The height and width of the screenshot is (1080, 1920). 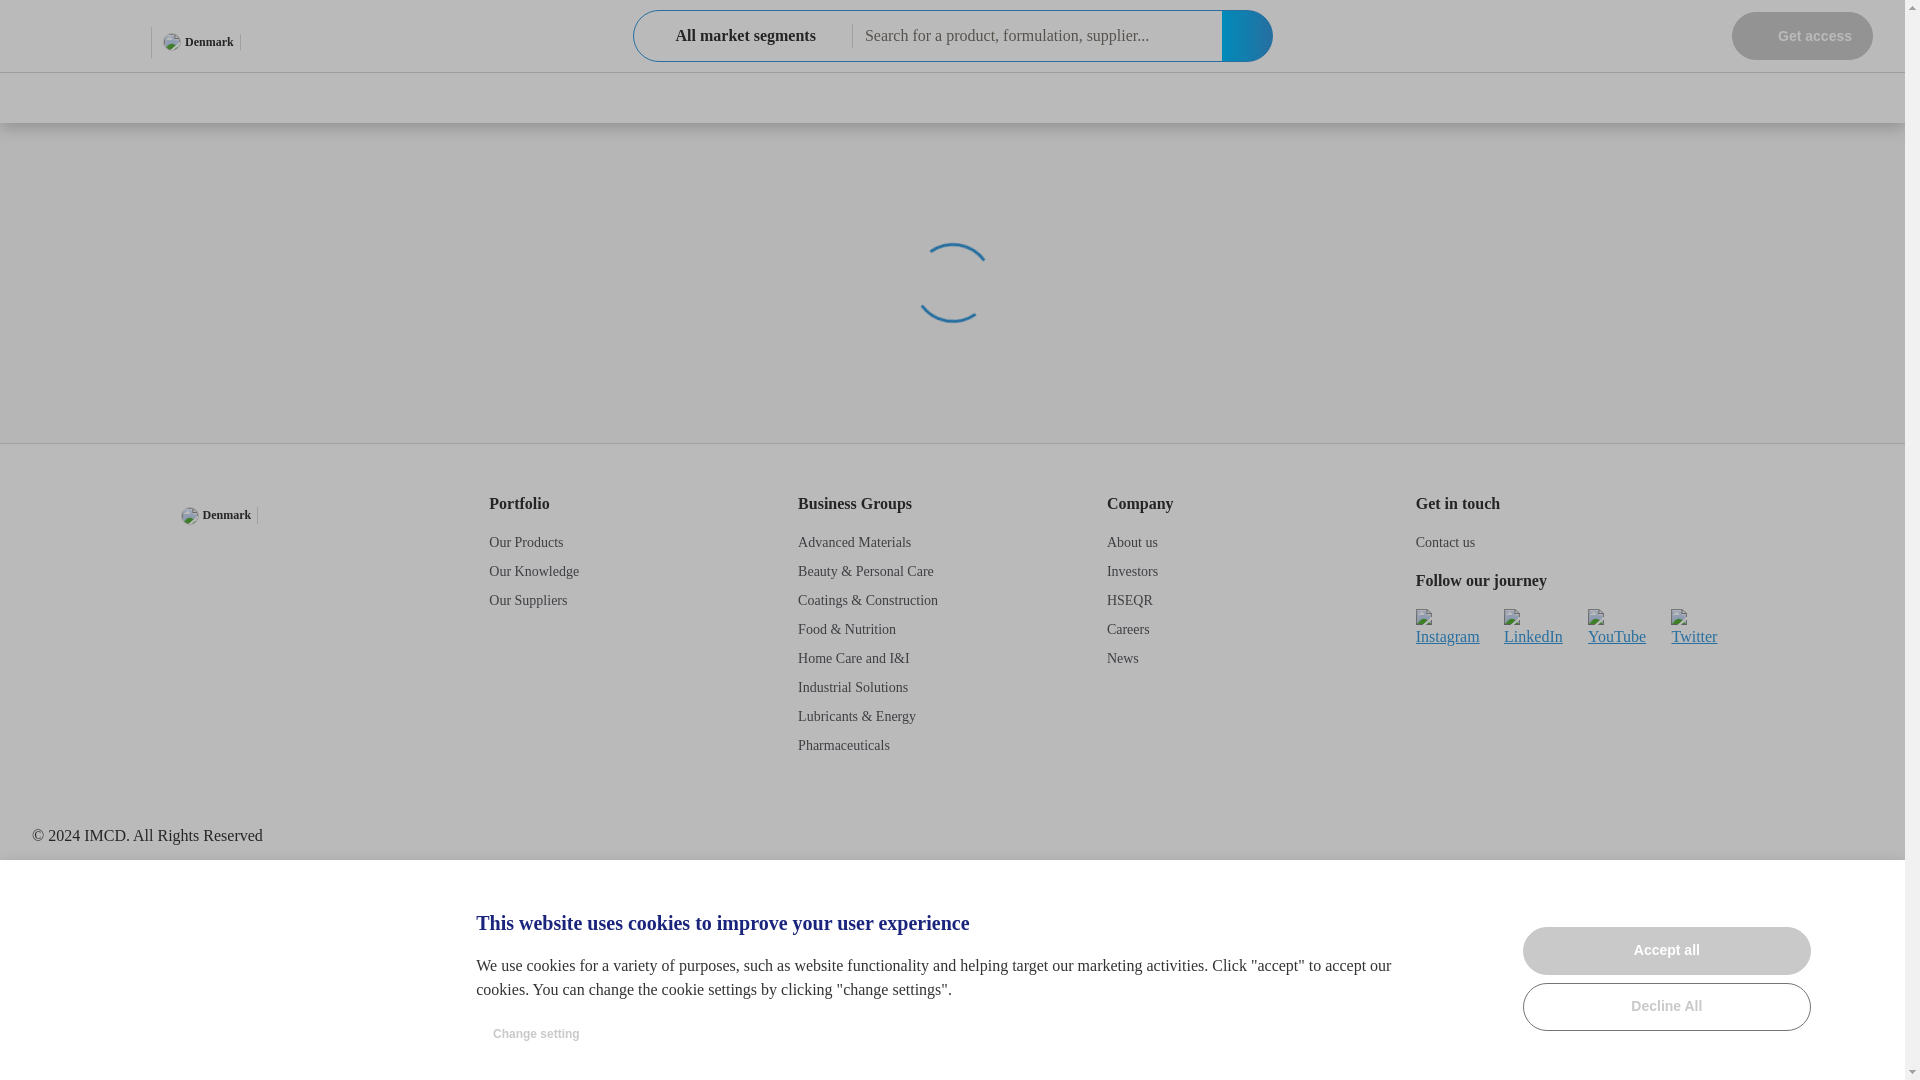 I want to click on Accept all, so click(x=1666, y=950).